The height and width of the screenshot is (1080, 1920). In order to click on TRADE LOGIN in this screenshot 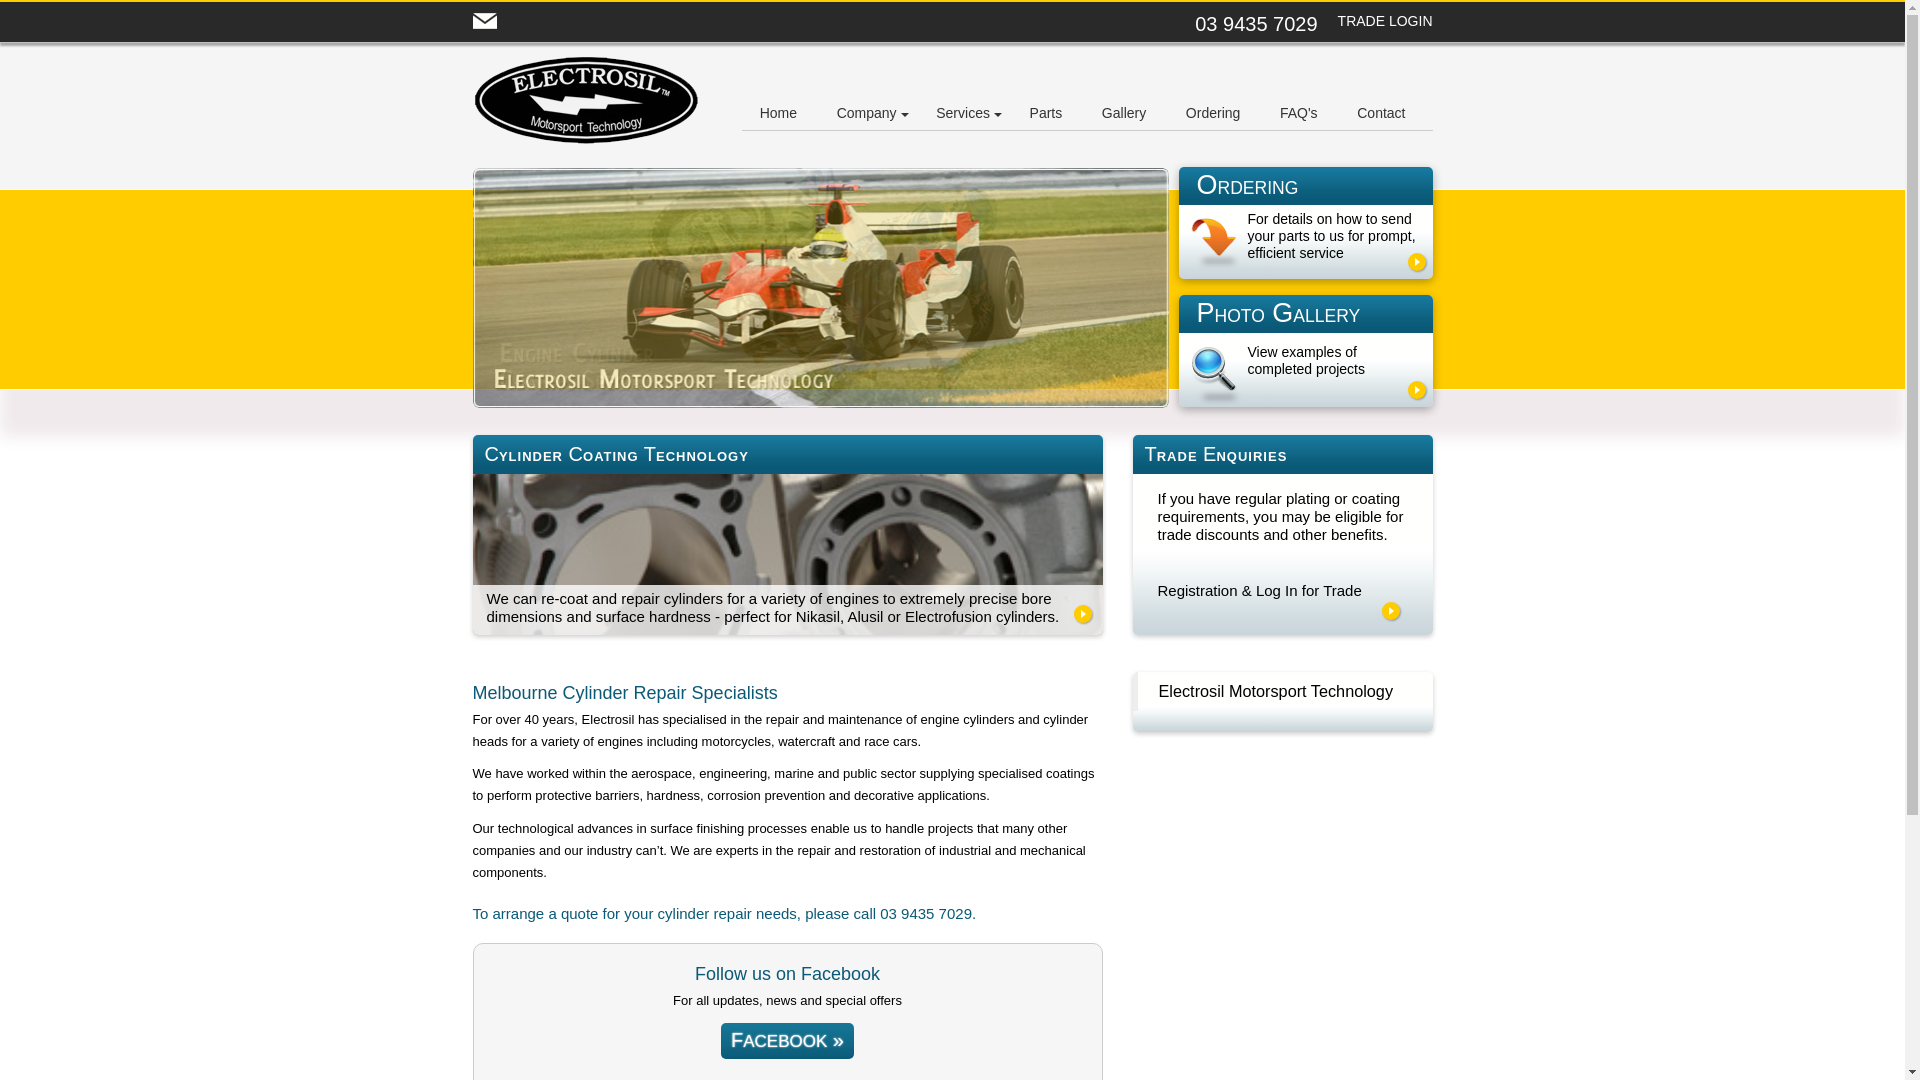, I will do `click(1386, 22)`.